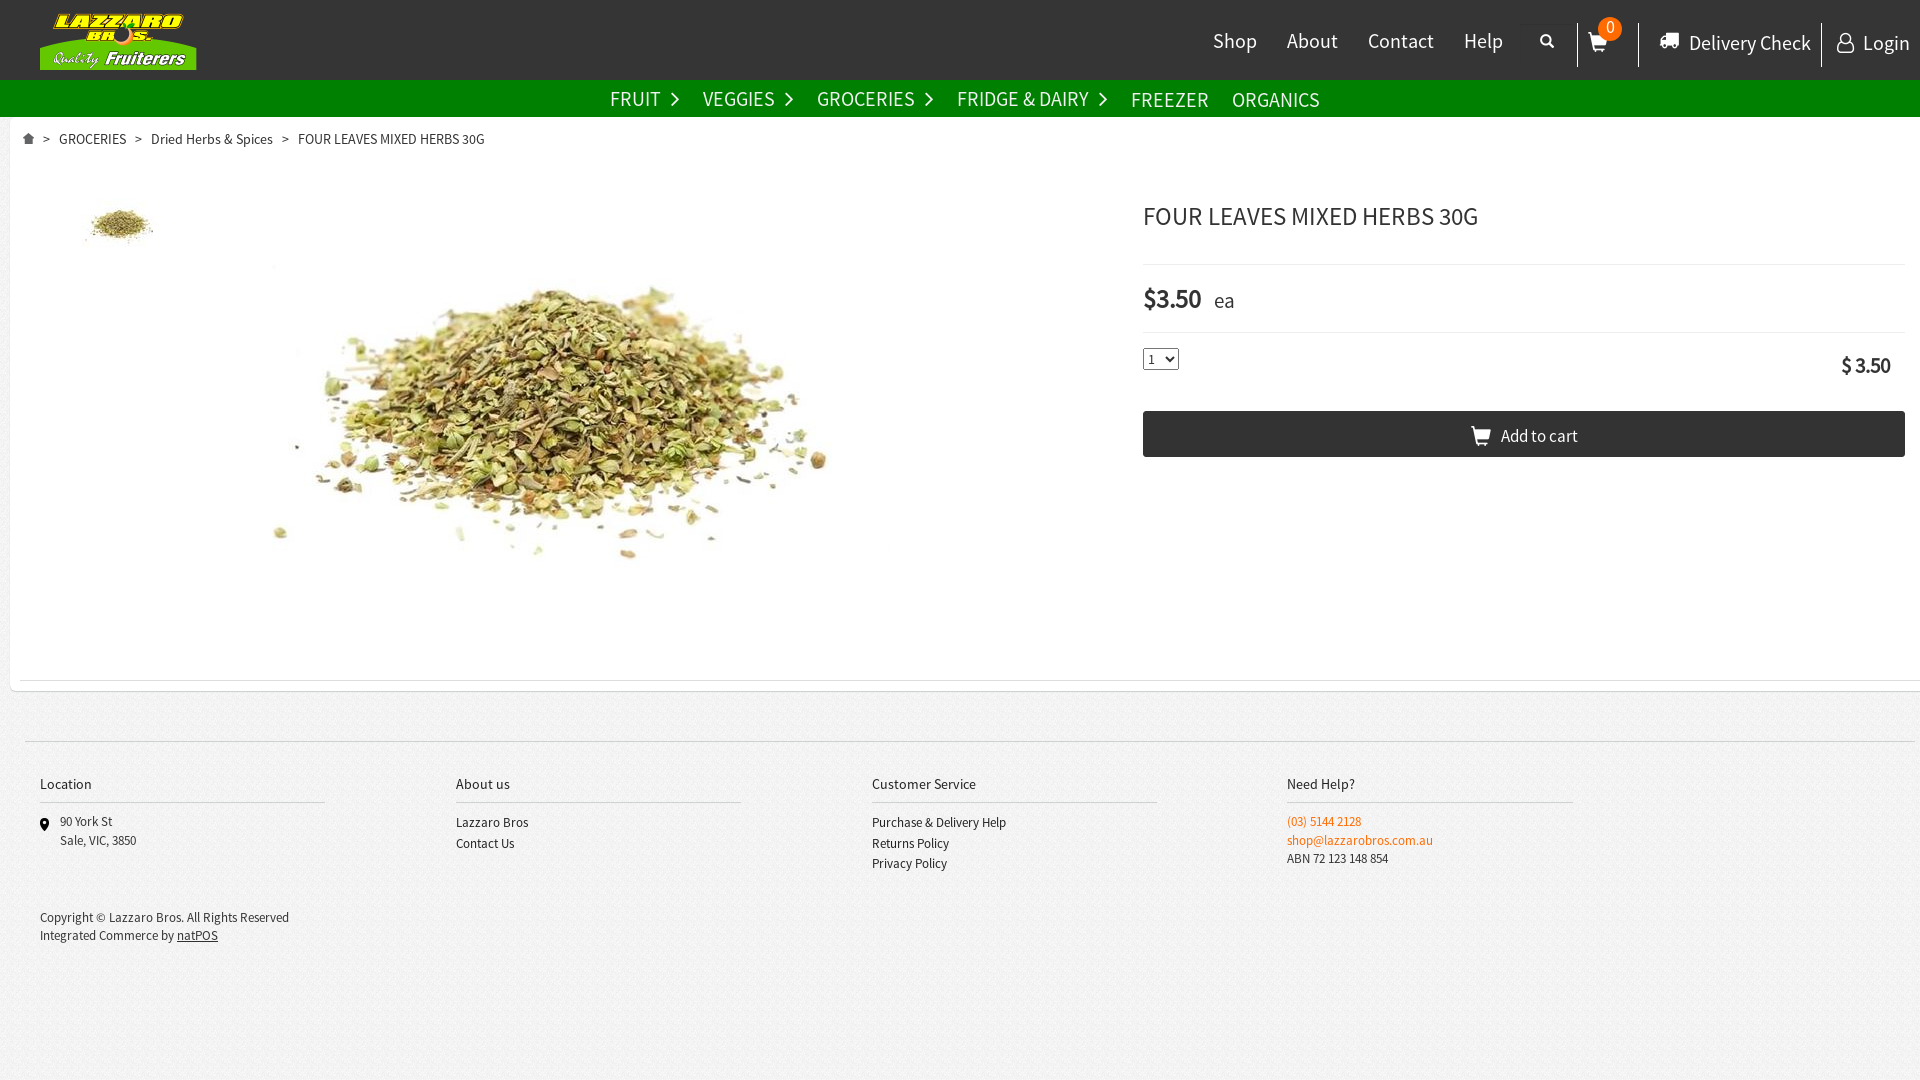  Describe the element at coordinates (1484, 48) in the screenshot. I see `Help` at that location.